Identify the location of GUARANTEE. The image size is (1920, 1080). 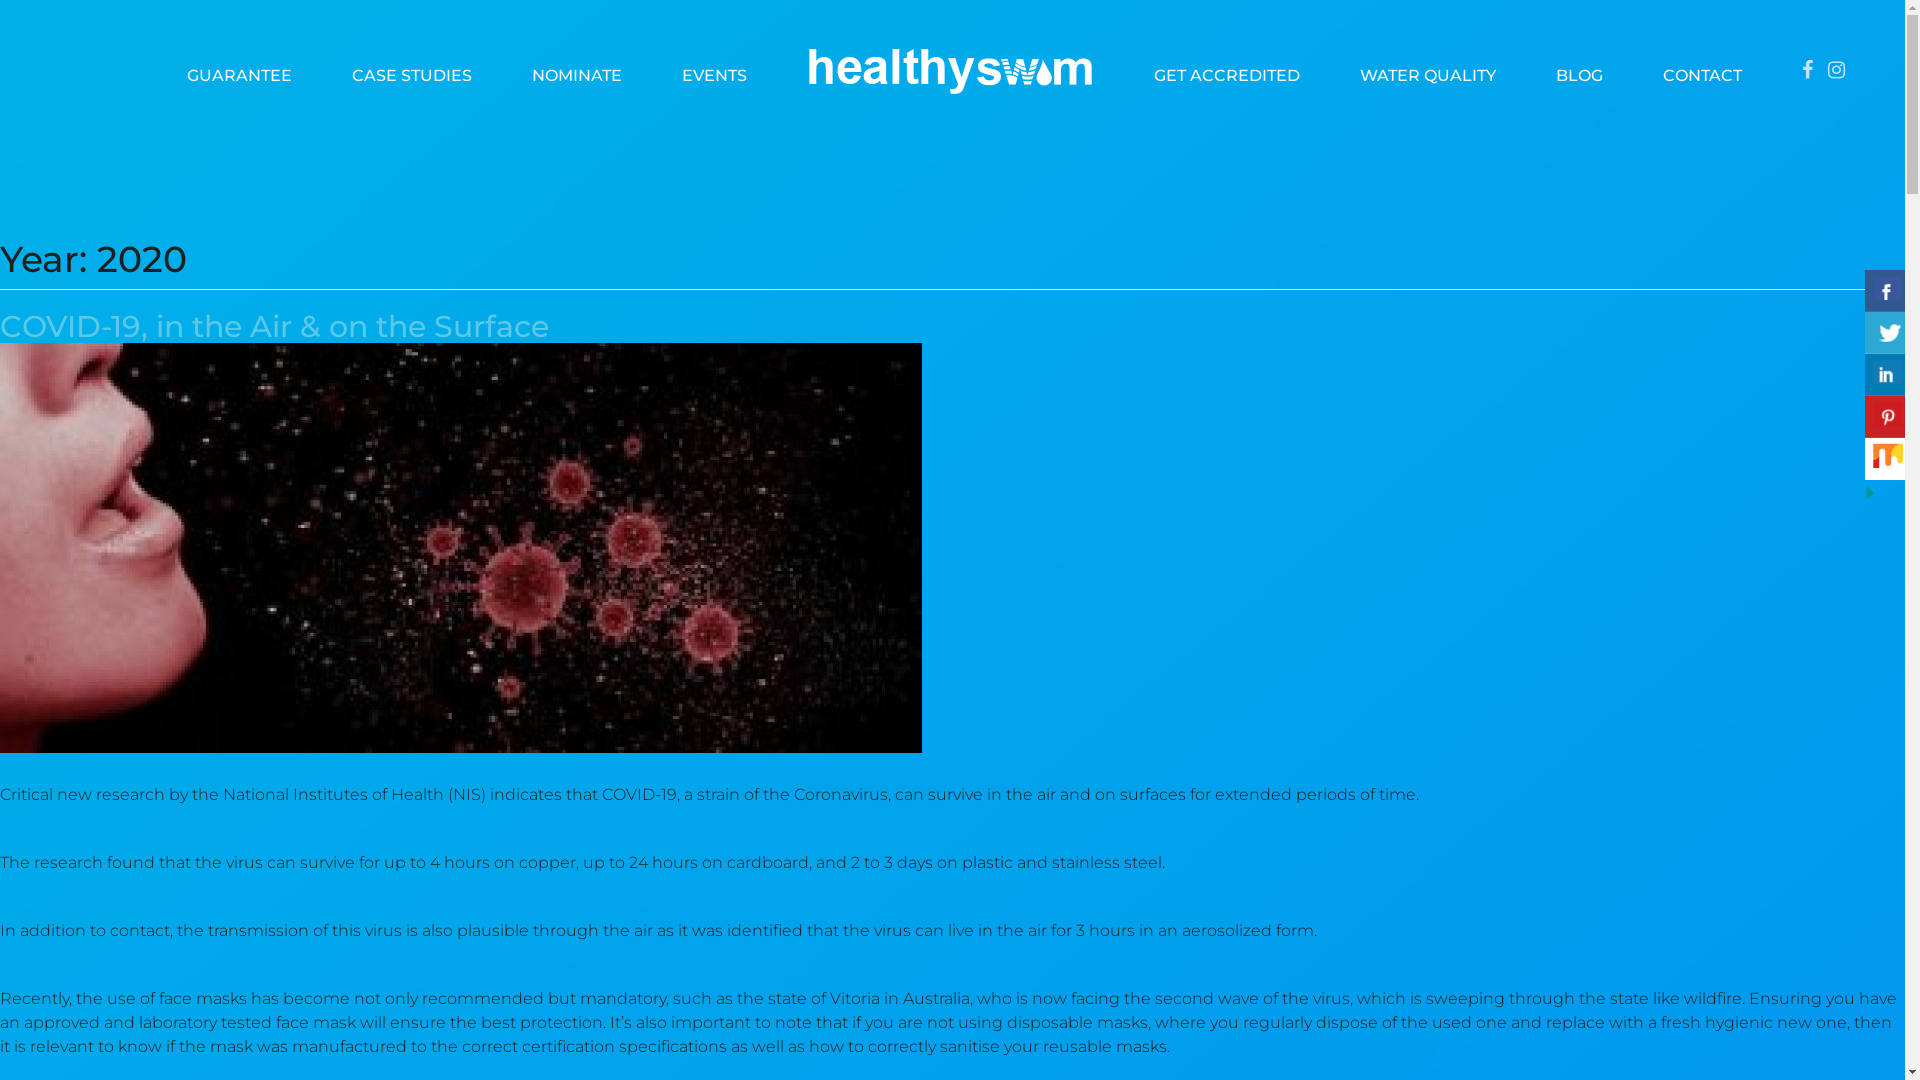
(240, 70).